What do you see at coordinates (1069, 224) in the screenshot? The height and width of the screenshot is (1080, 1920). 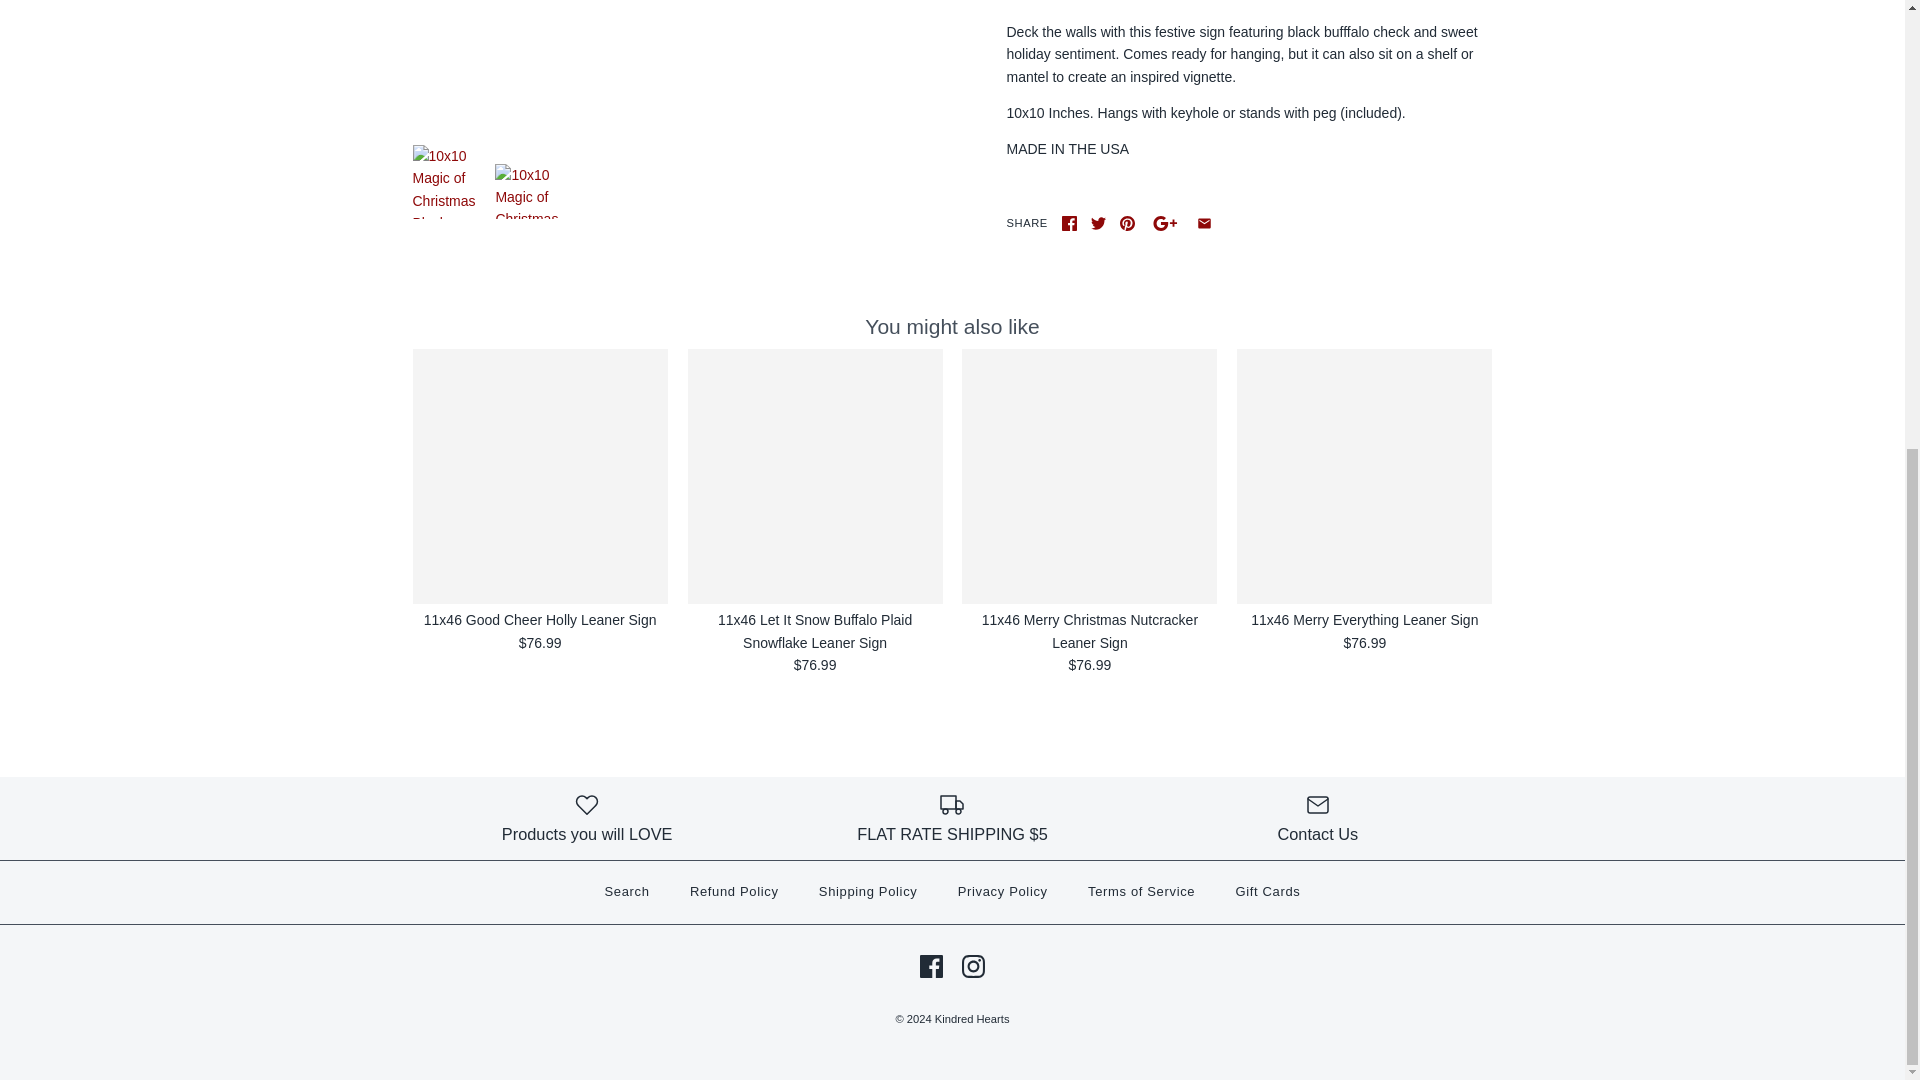 I see `Facebook` at bounding box center [1069, 224].